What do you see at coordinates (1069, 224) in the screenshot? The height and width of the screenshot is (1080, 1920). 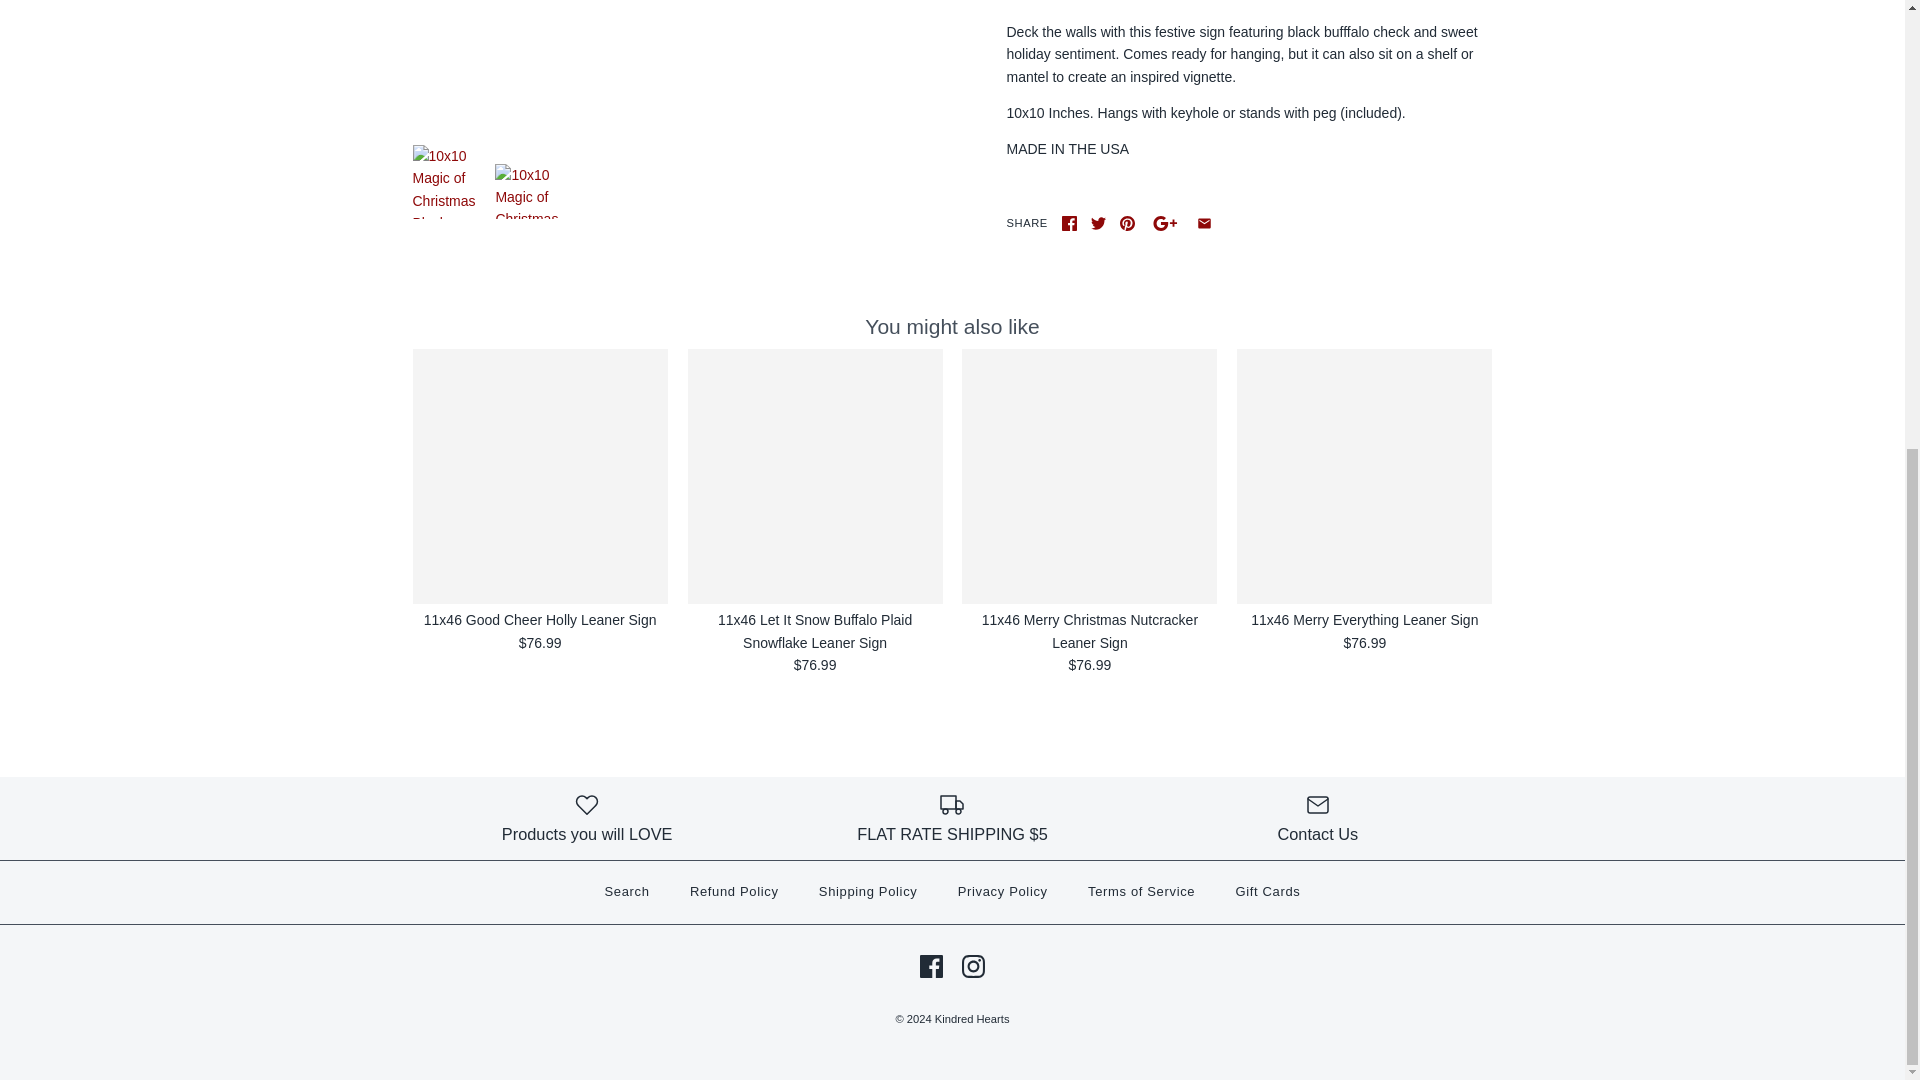 I see `Facebook` at bounding box center [1069, 224].